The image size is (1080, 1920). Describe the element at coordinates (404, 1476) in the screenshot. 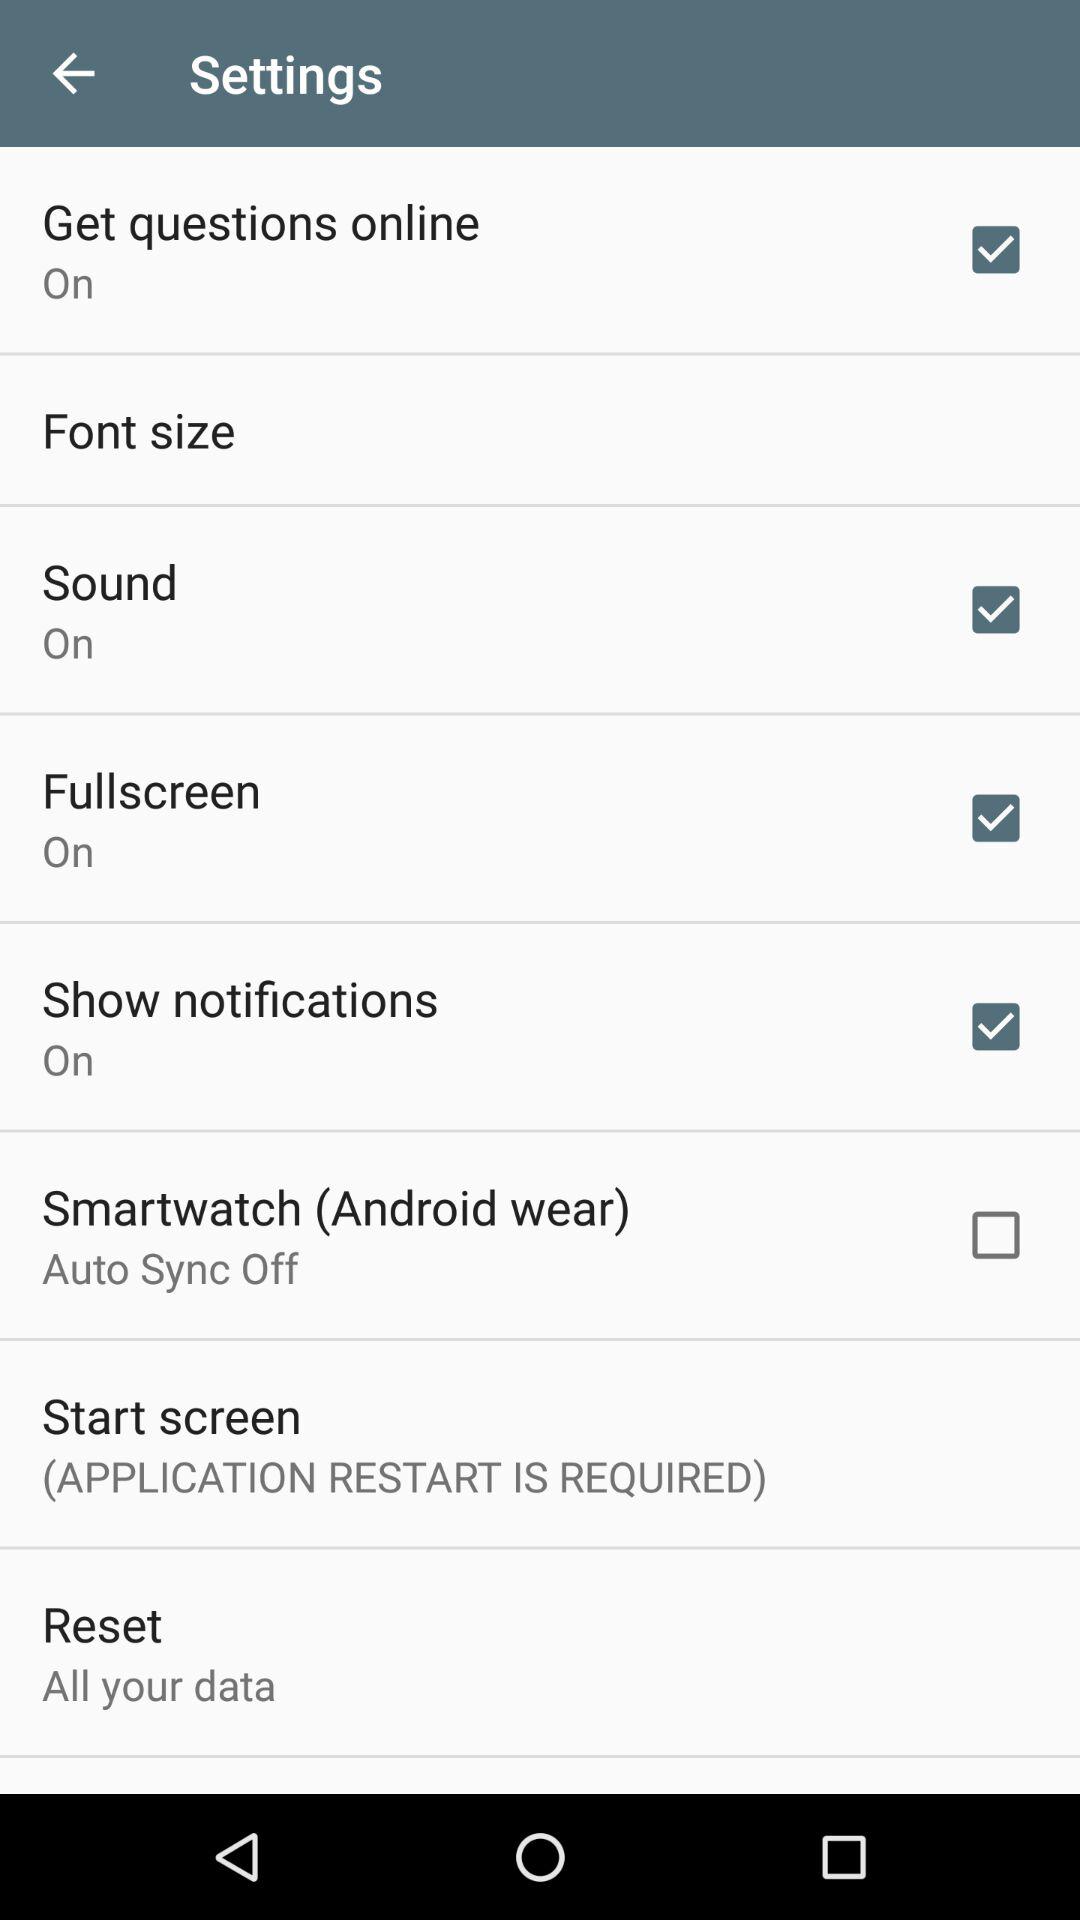

I see `scroll to application restart is item` at that location.